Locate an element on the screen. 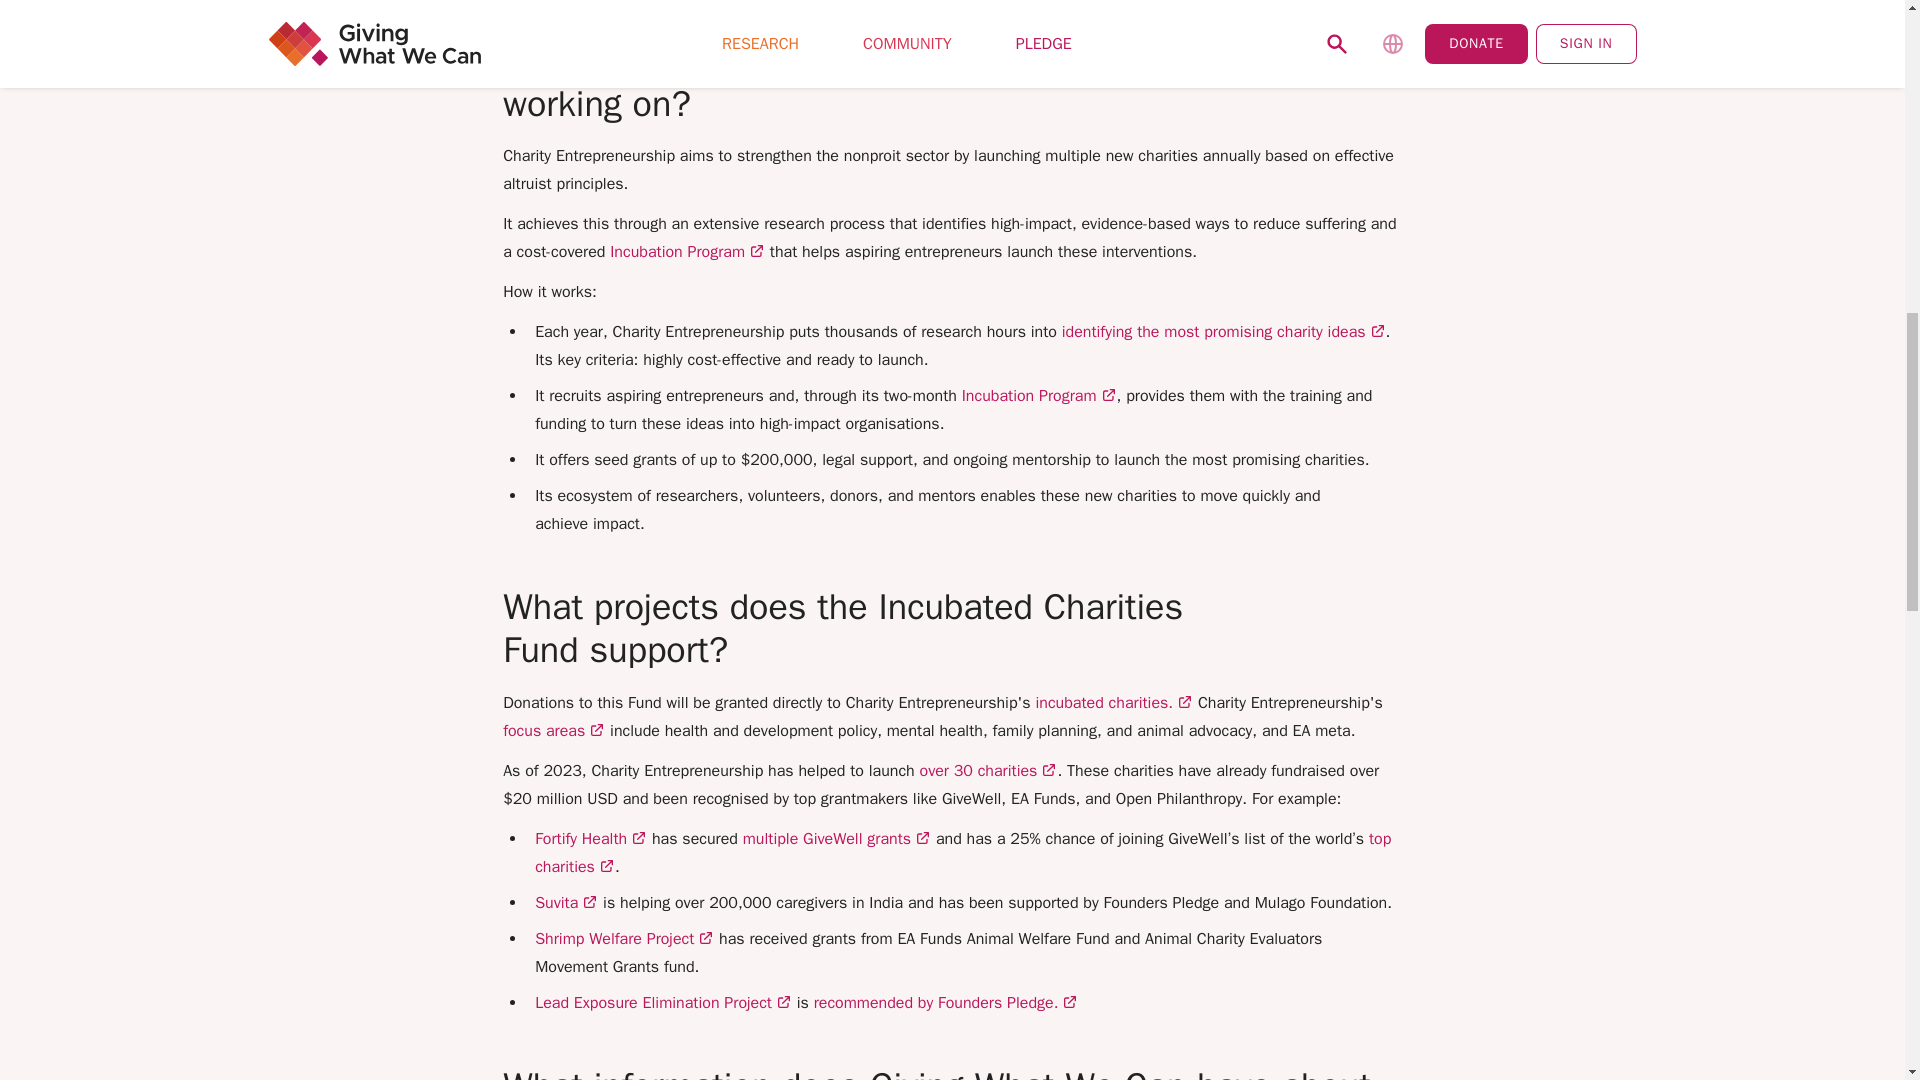 The width and height of the screenshot is (1920, 1080). Lead Exposure Elimination Project is located at coordinates (663, 1002).